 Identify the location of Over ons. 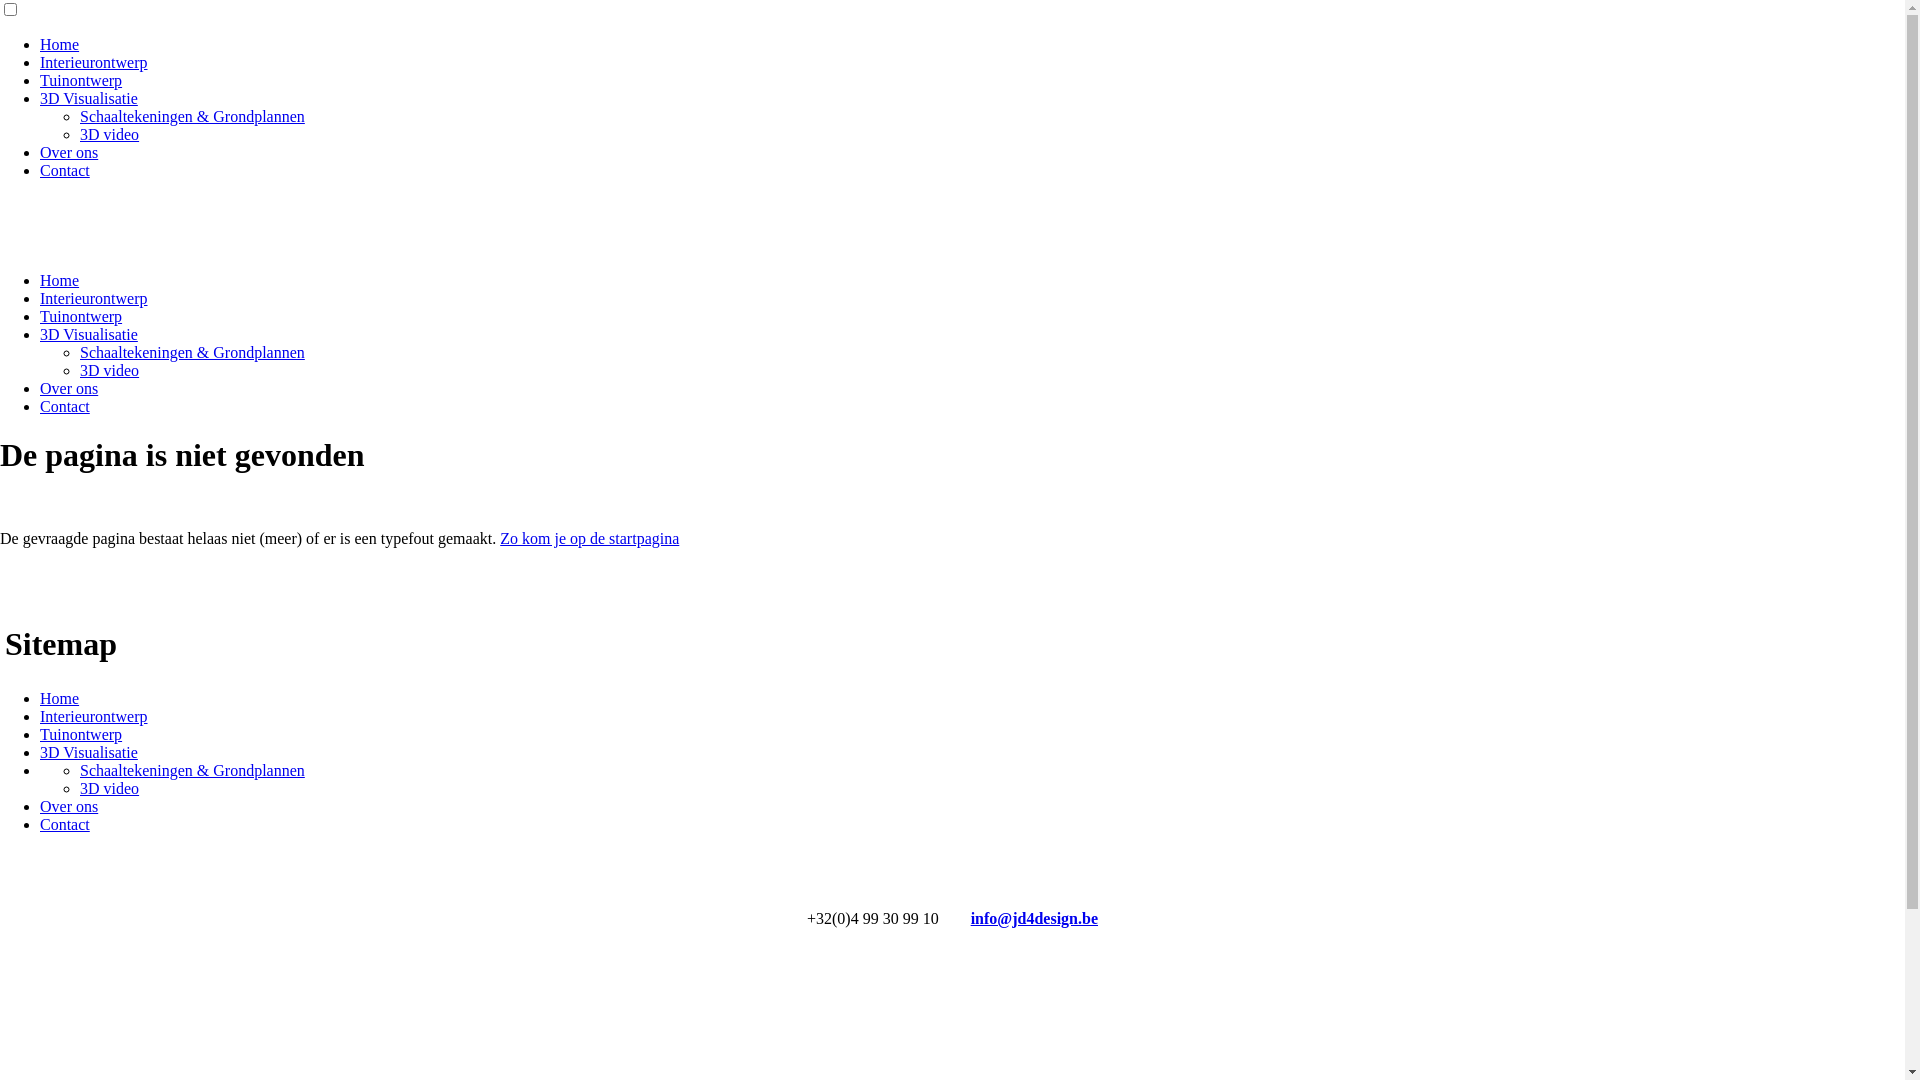
(69, 388).